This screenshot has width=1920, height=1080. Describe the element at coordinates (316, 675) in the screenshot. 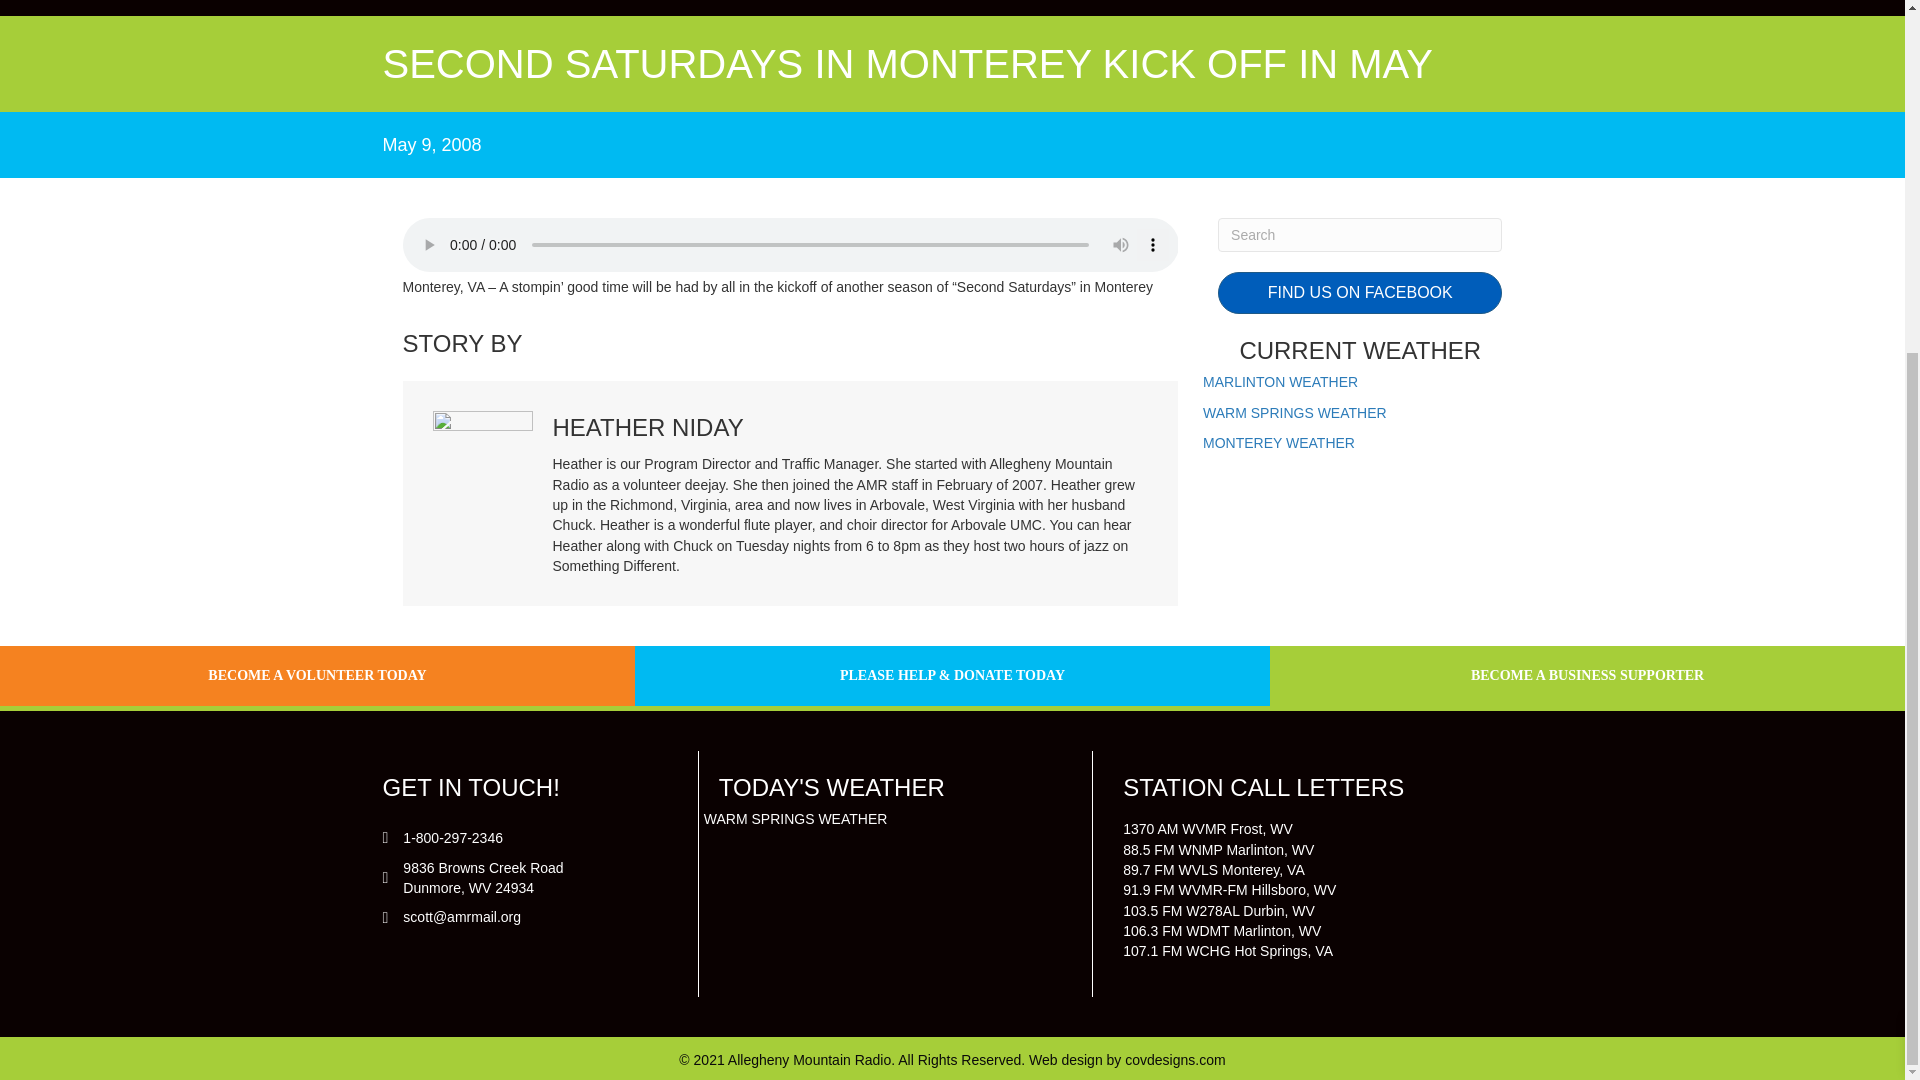

I see ` Become a volunteer today` at that location.